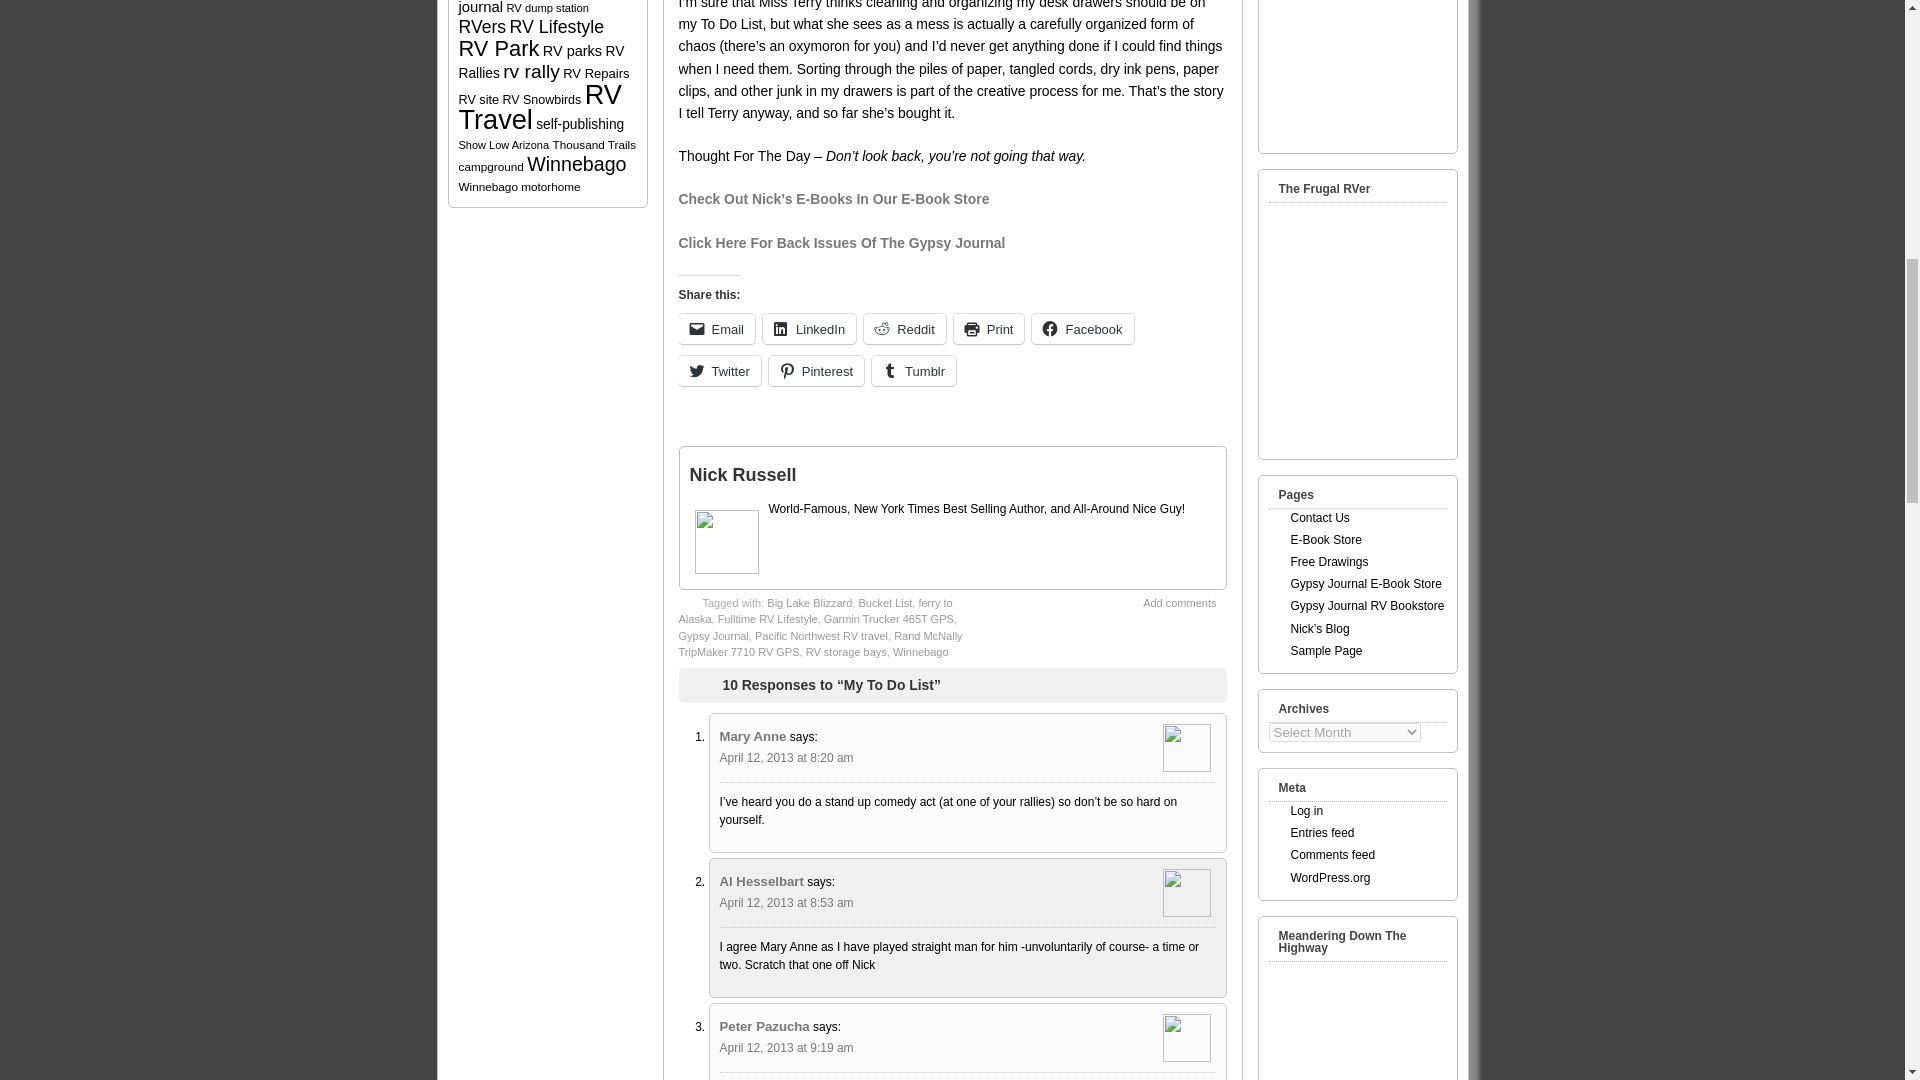 The image size is (1920, 1080). What do you see at coordinates (914, 370) in the screenshot?
I see `Tumblr` at bounding box center [914, 370].